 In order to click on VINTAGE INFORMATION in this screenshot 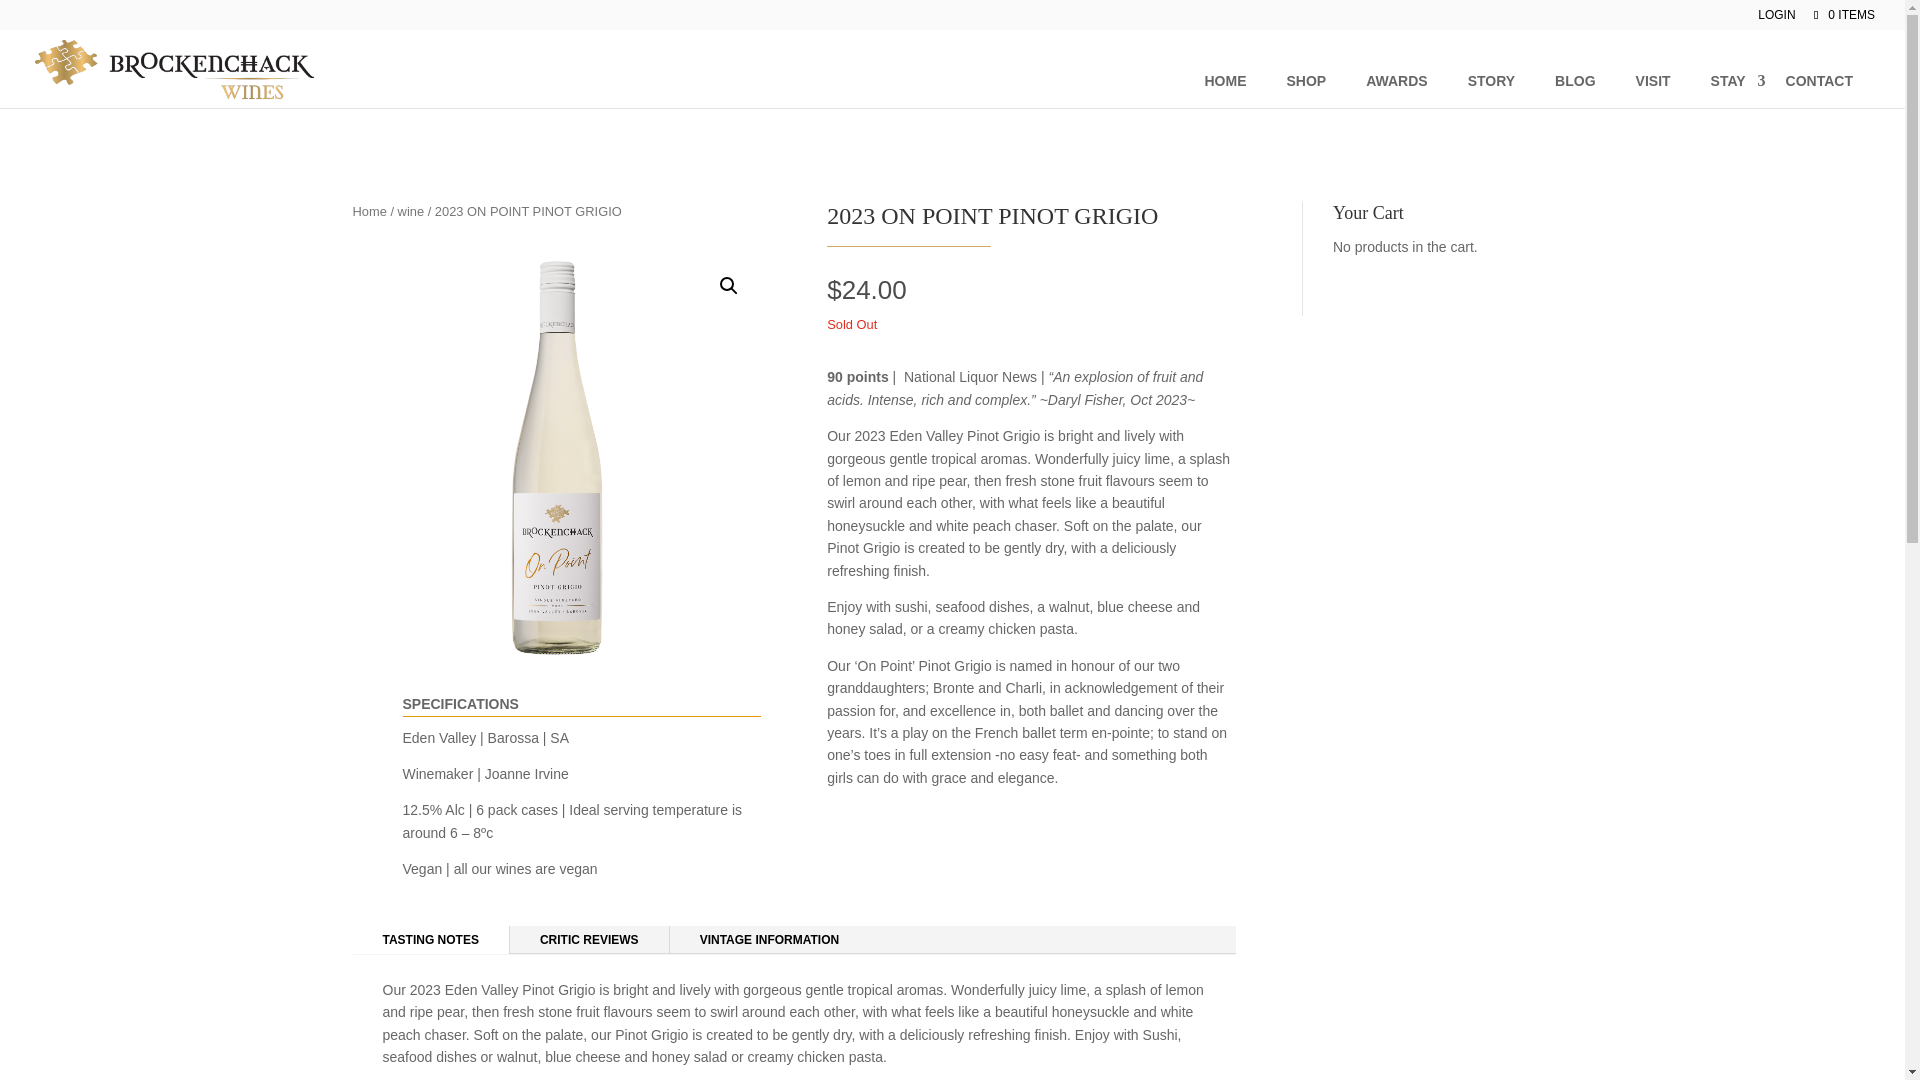, I will do `click(770, 939)`.